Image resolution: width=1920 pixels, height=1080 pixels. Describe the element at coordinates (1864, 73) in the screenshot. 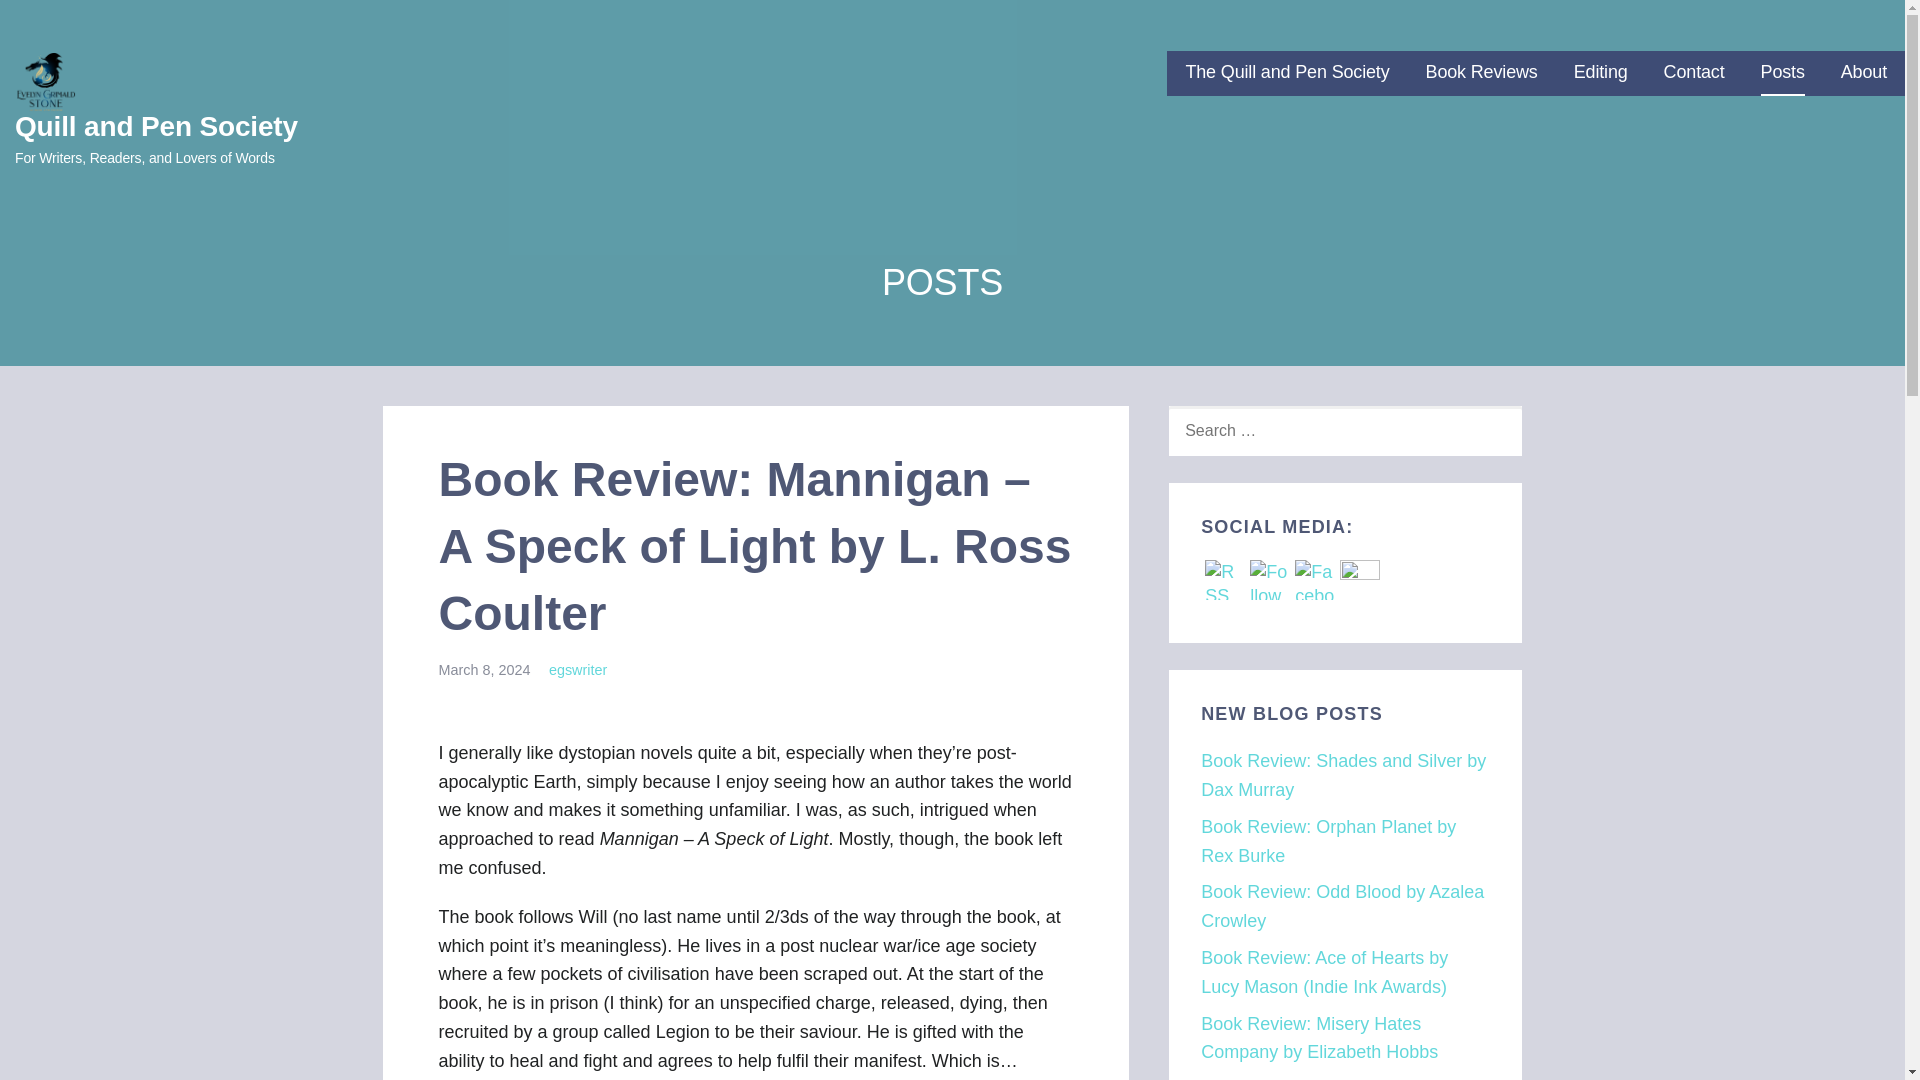

I see `About` at that location.